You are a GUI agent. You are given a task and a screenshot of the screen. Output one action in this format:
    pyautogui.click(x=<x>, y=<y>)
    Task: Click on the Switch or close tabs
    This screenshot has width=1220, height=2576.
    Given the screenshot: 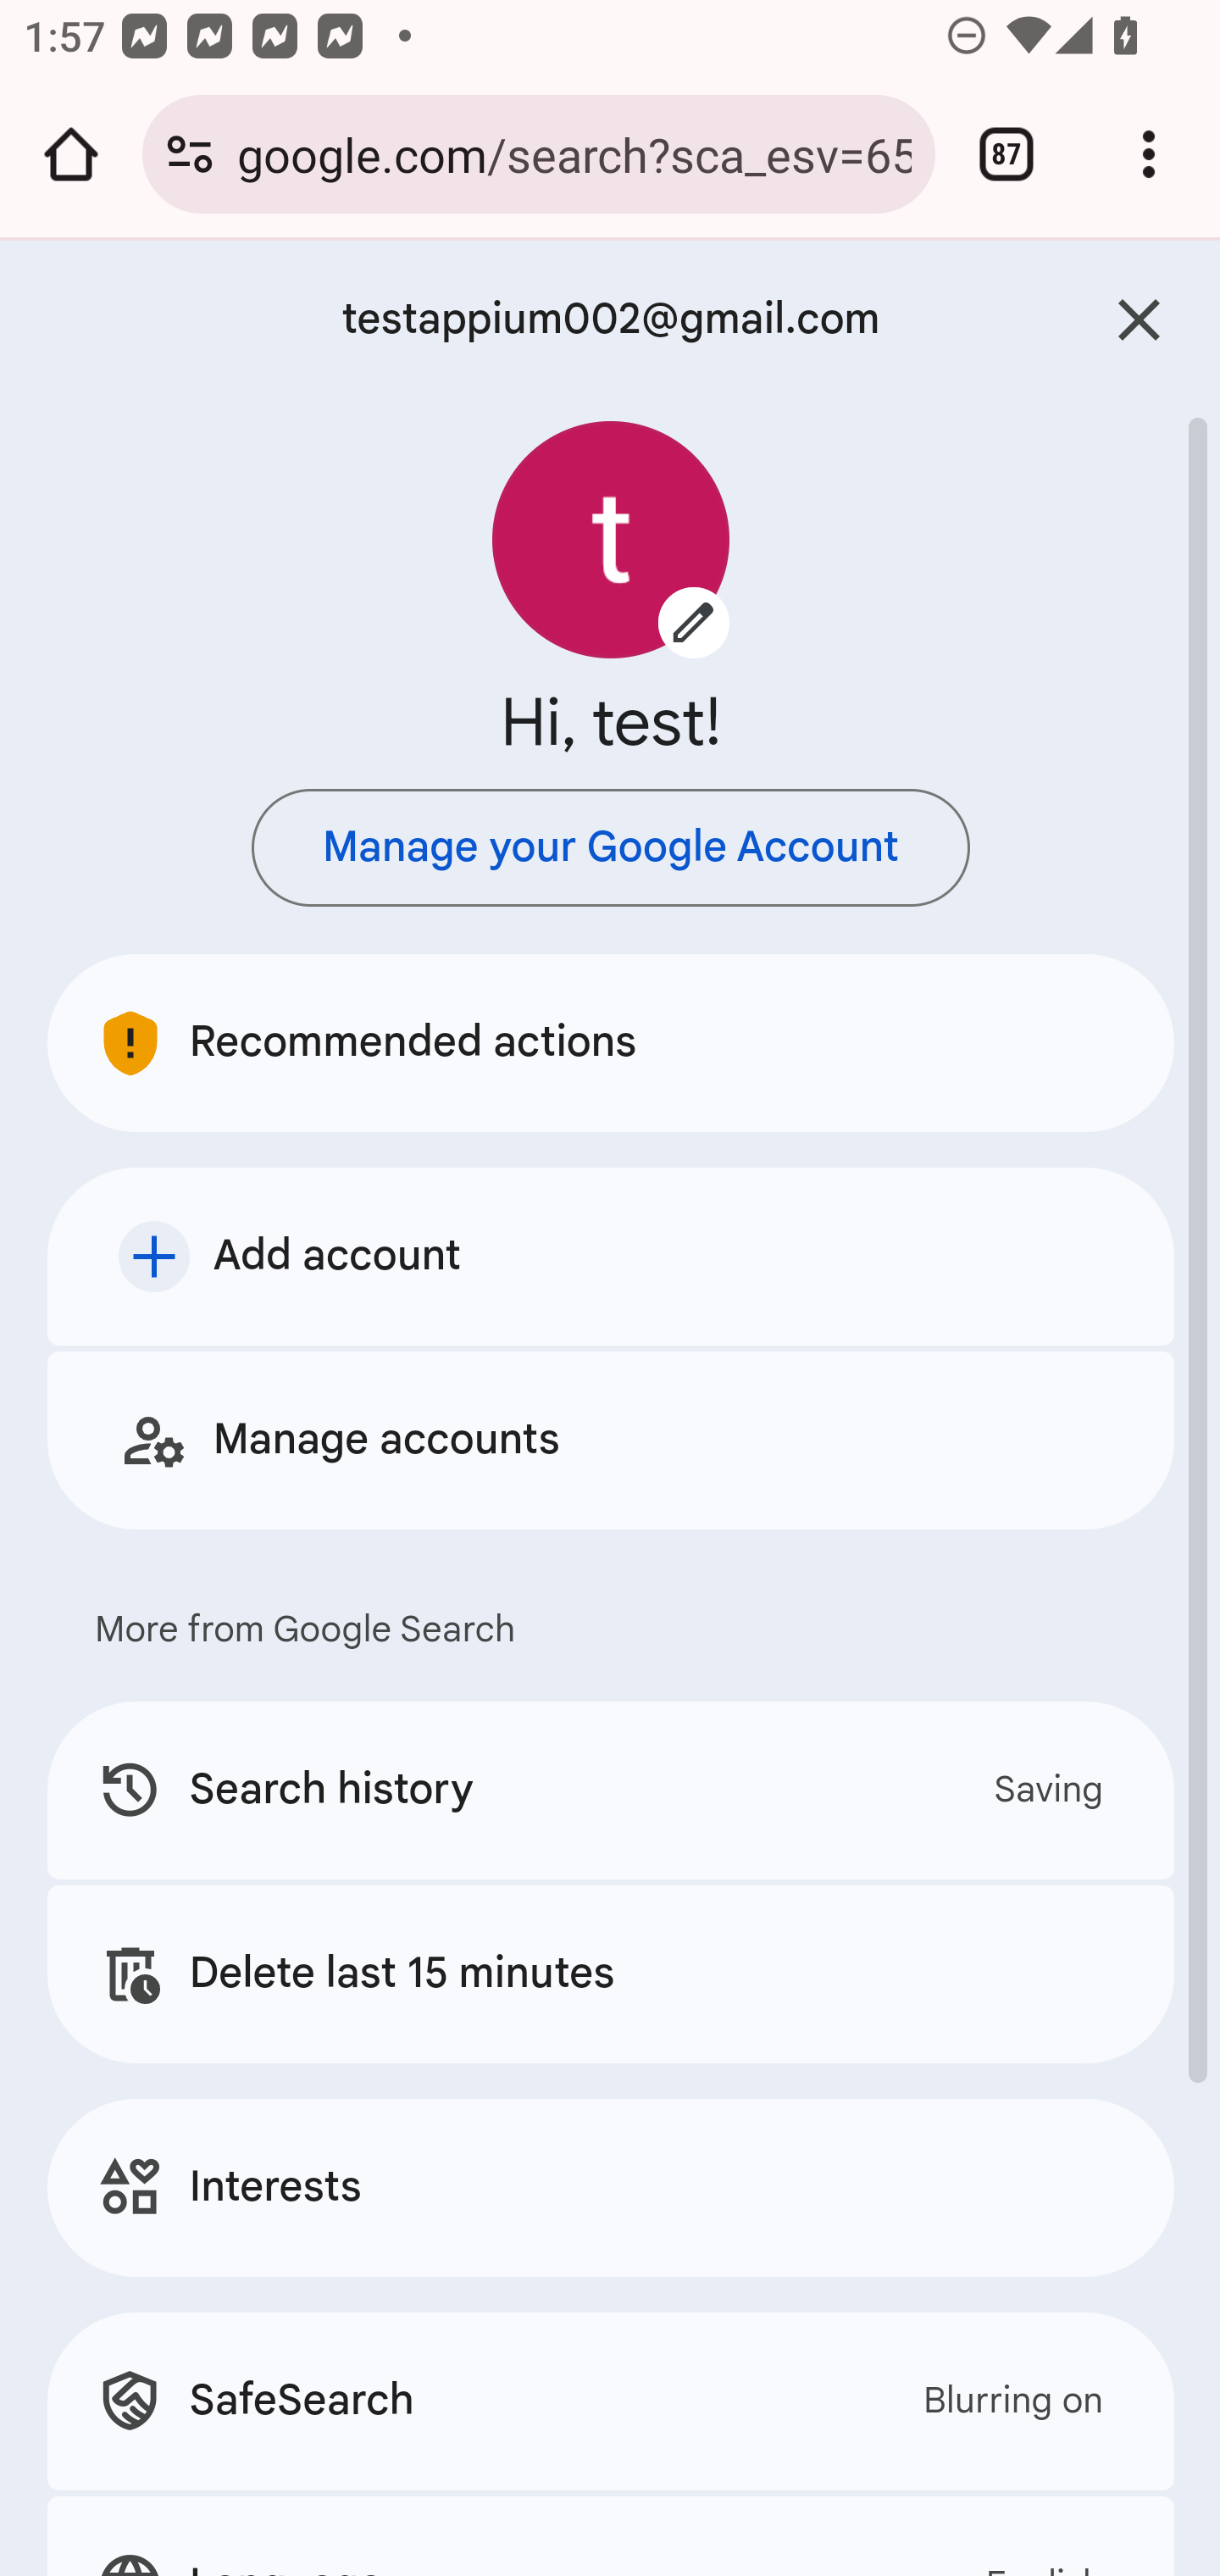 What is the action you would take?
    pyautogui.click(x=1006, y=154)
    